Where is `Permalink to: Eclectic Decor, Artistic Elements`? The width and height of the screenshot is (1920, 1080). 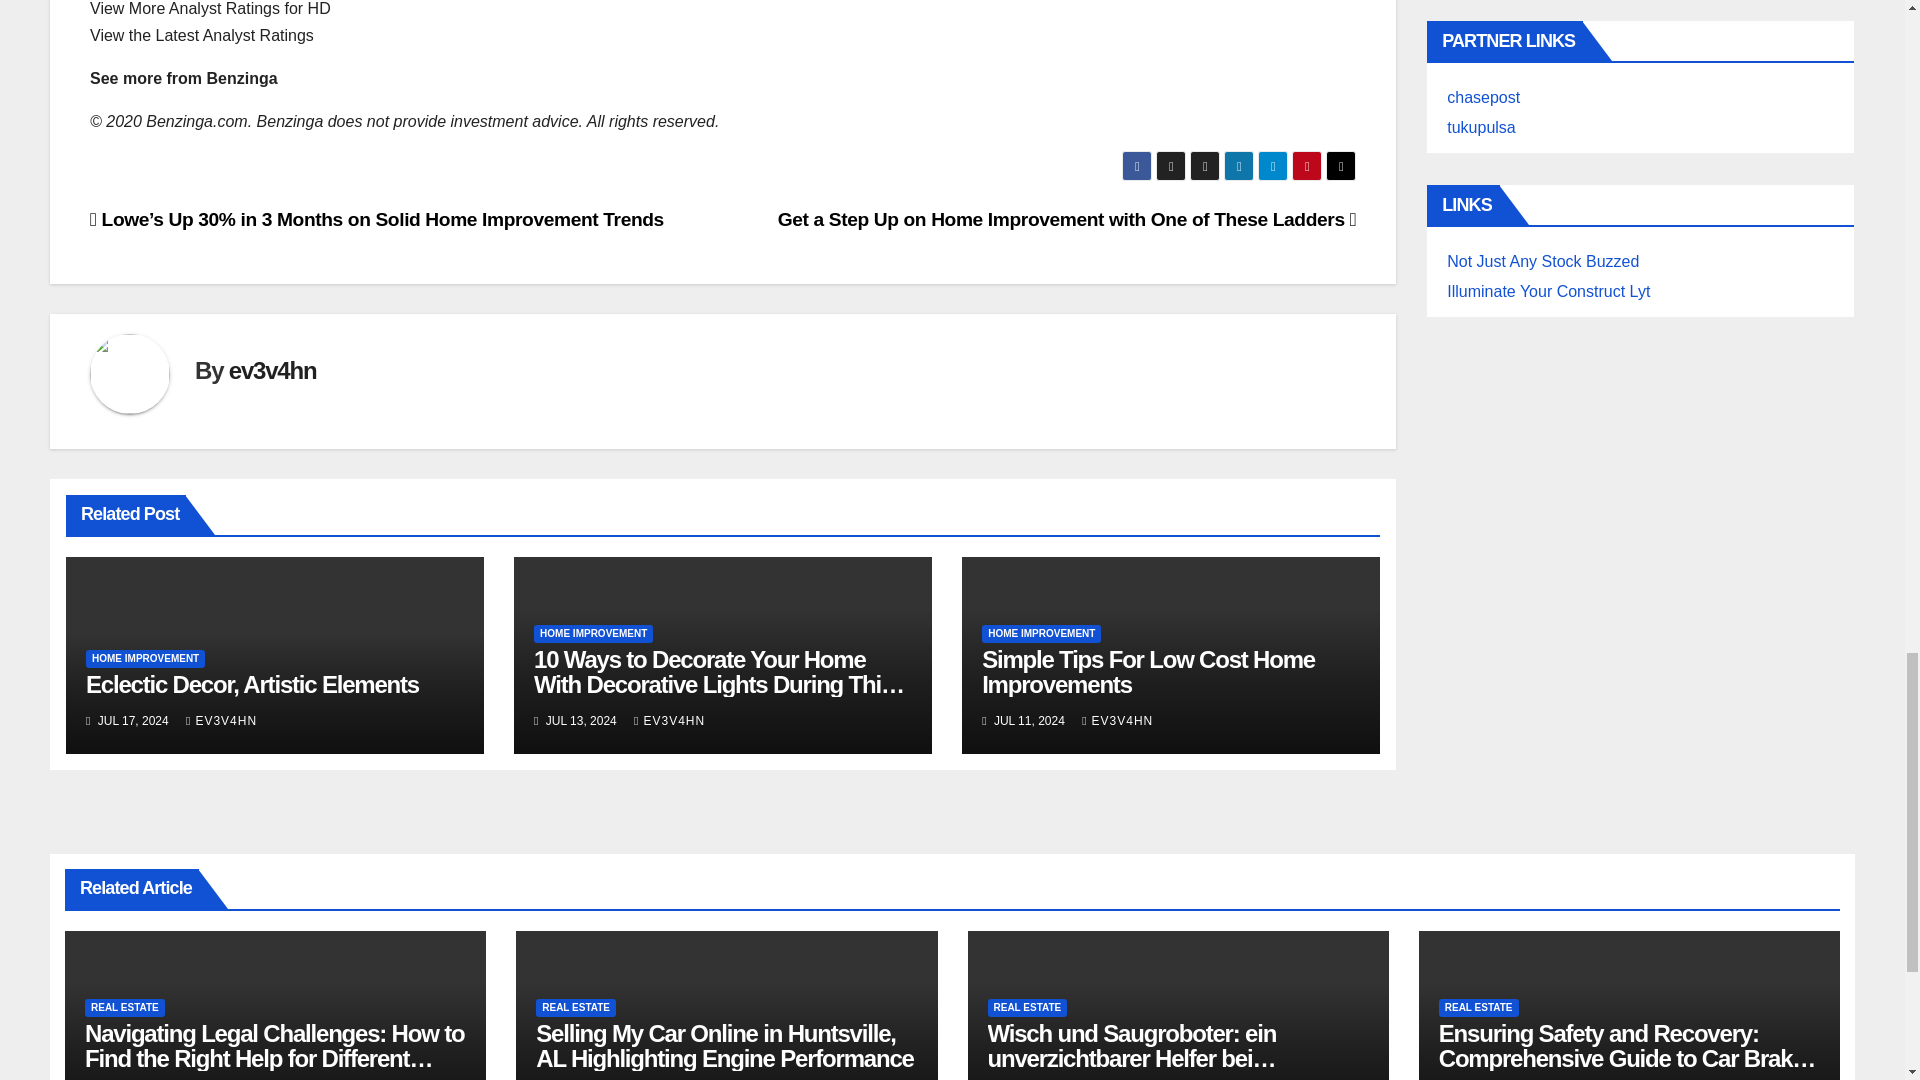 Permalink to: Eclectic Decor, Artistic Elements is located at coordinates (252, 684).